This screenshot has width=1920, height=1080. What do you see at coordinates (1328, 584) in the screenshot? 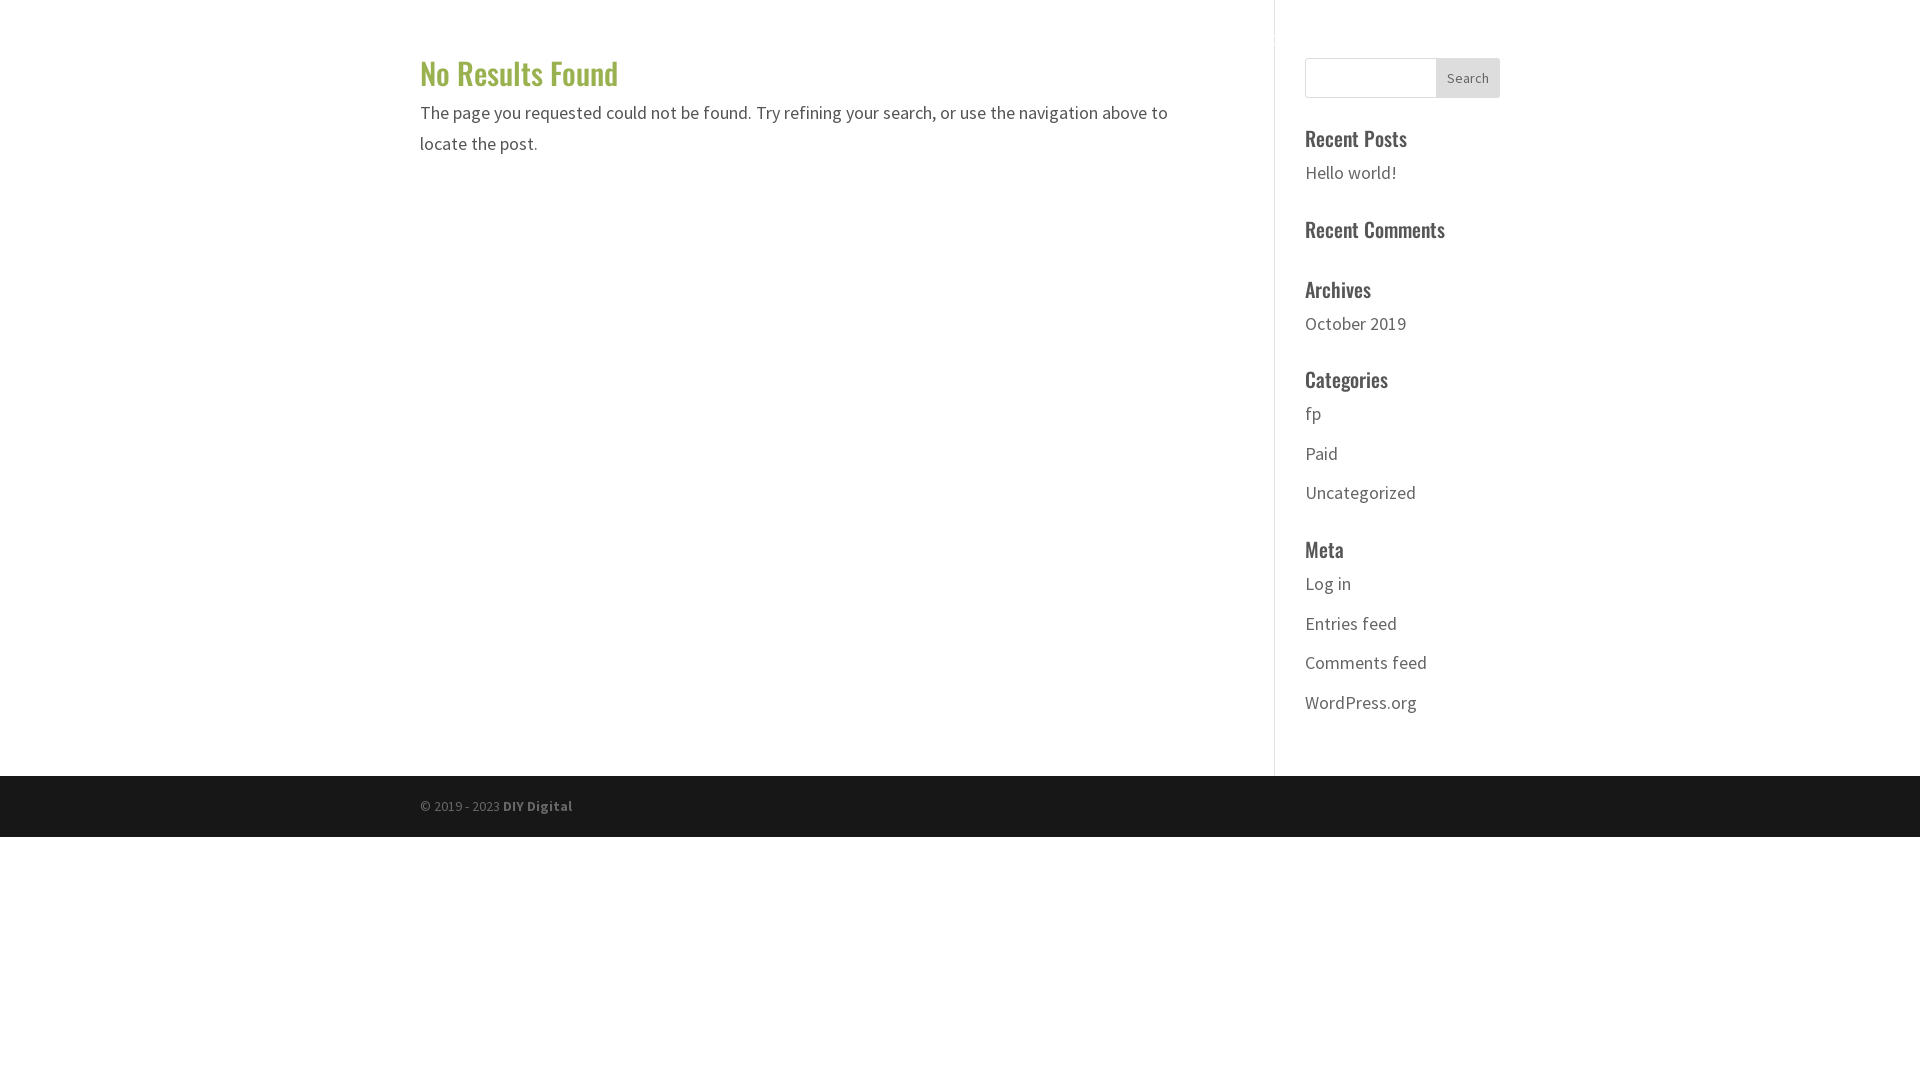
I see `Log in` at bounding box center [1328, 584].